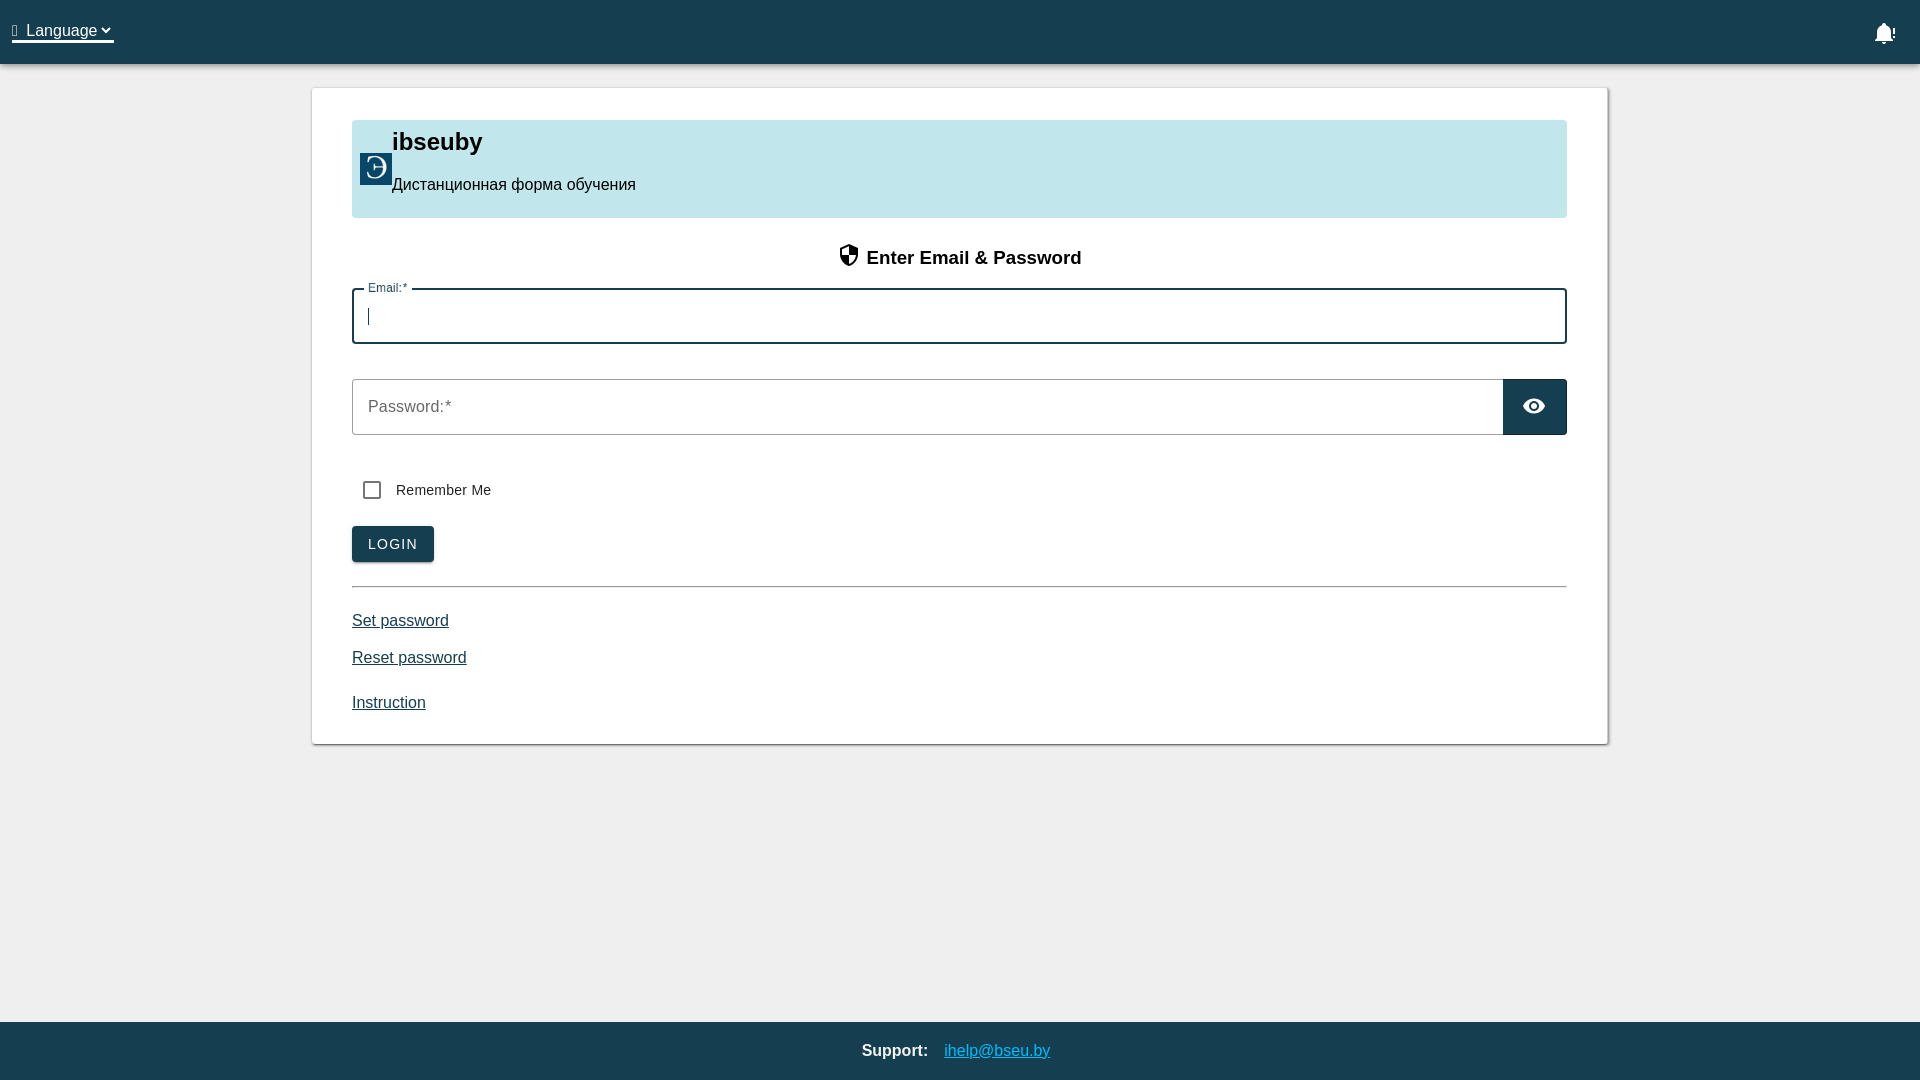 The width and height of the screenshot is (1920, 1080). Describe the element at coordinates (997, 1050) in the screenshot. I see `ihelp@bseu.by` at that location.